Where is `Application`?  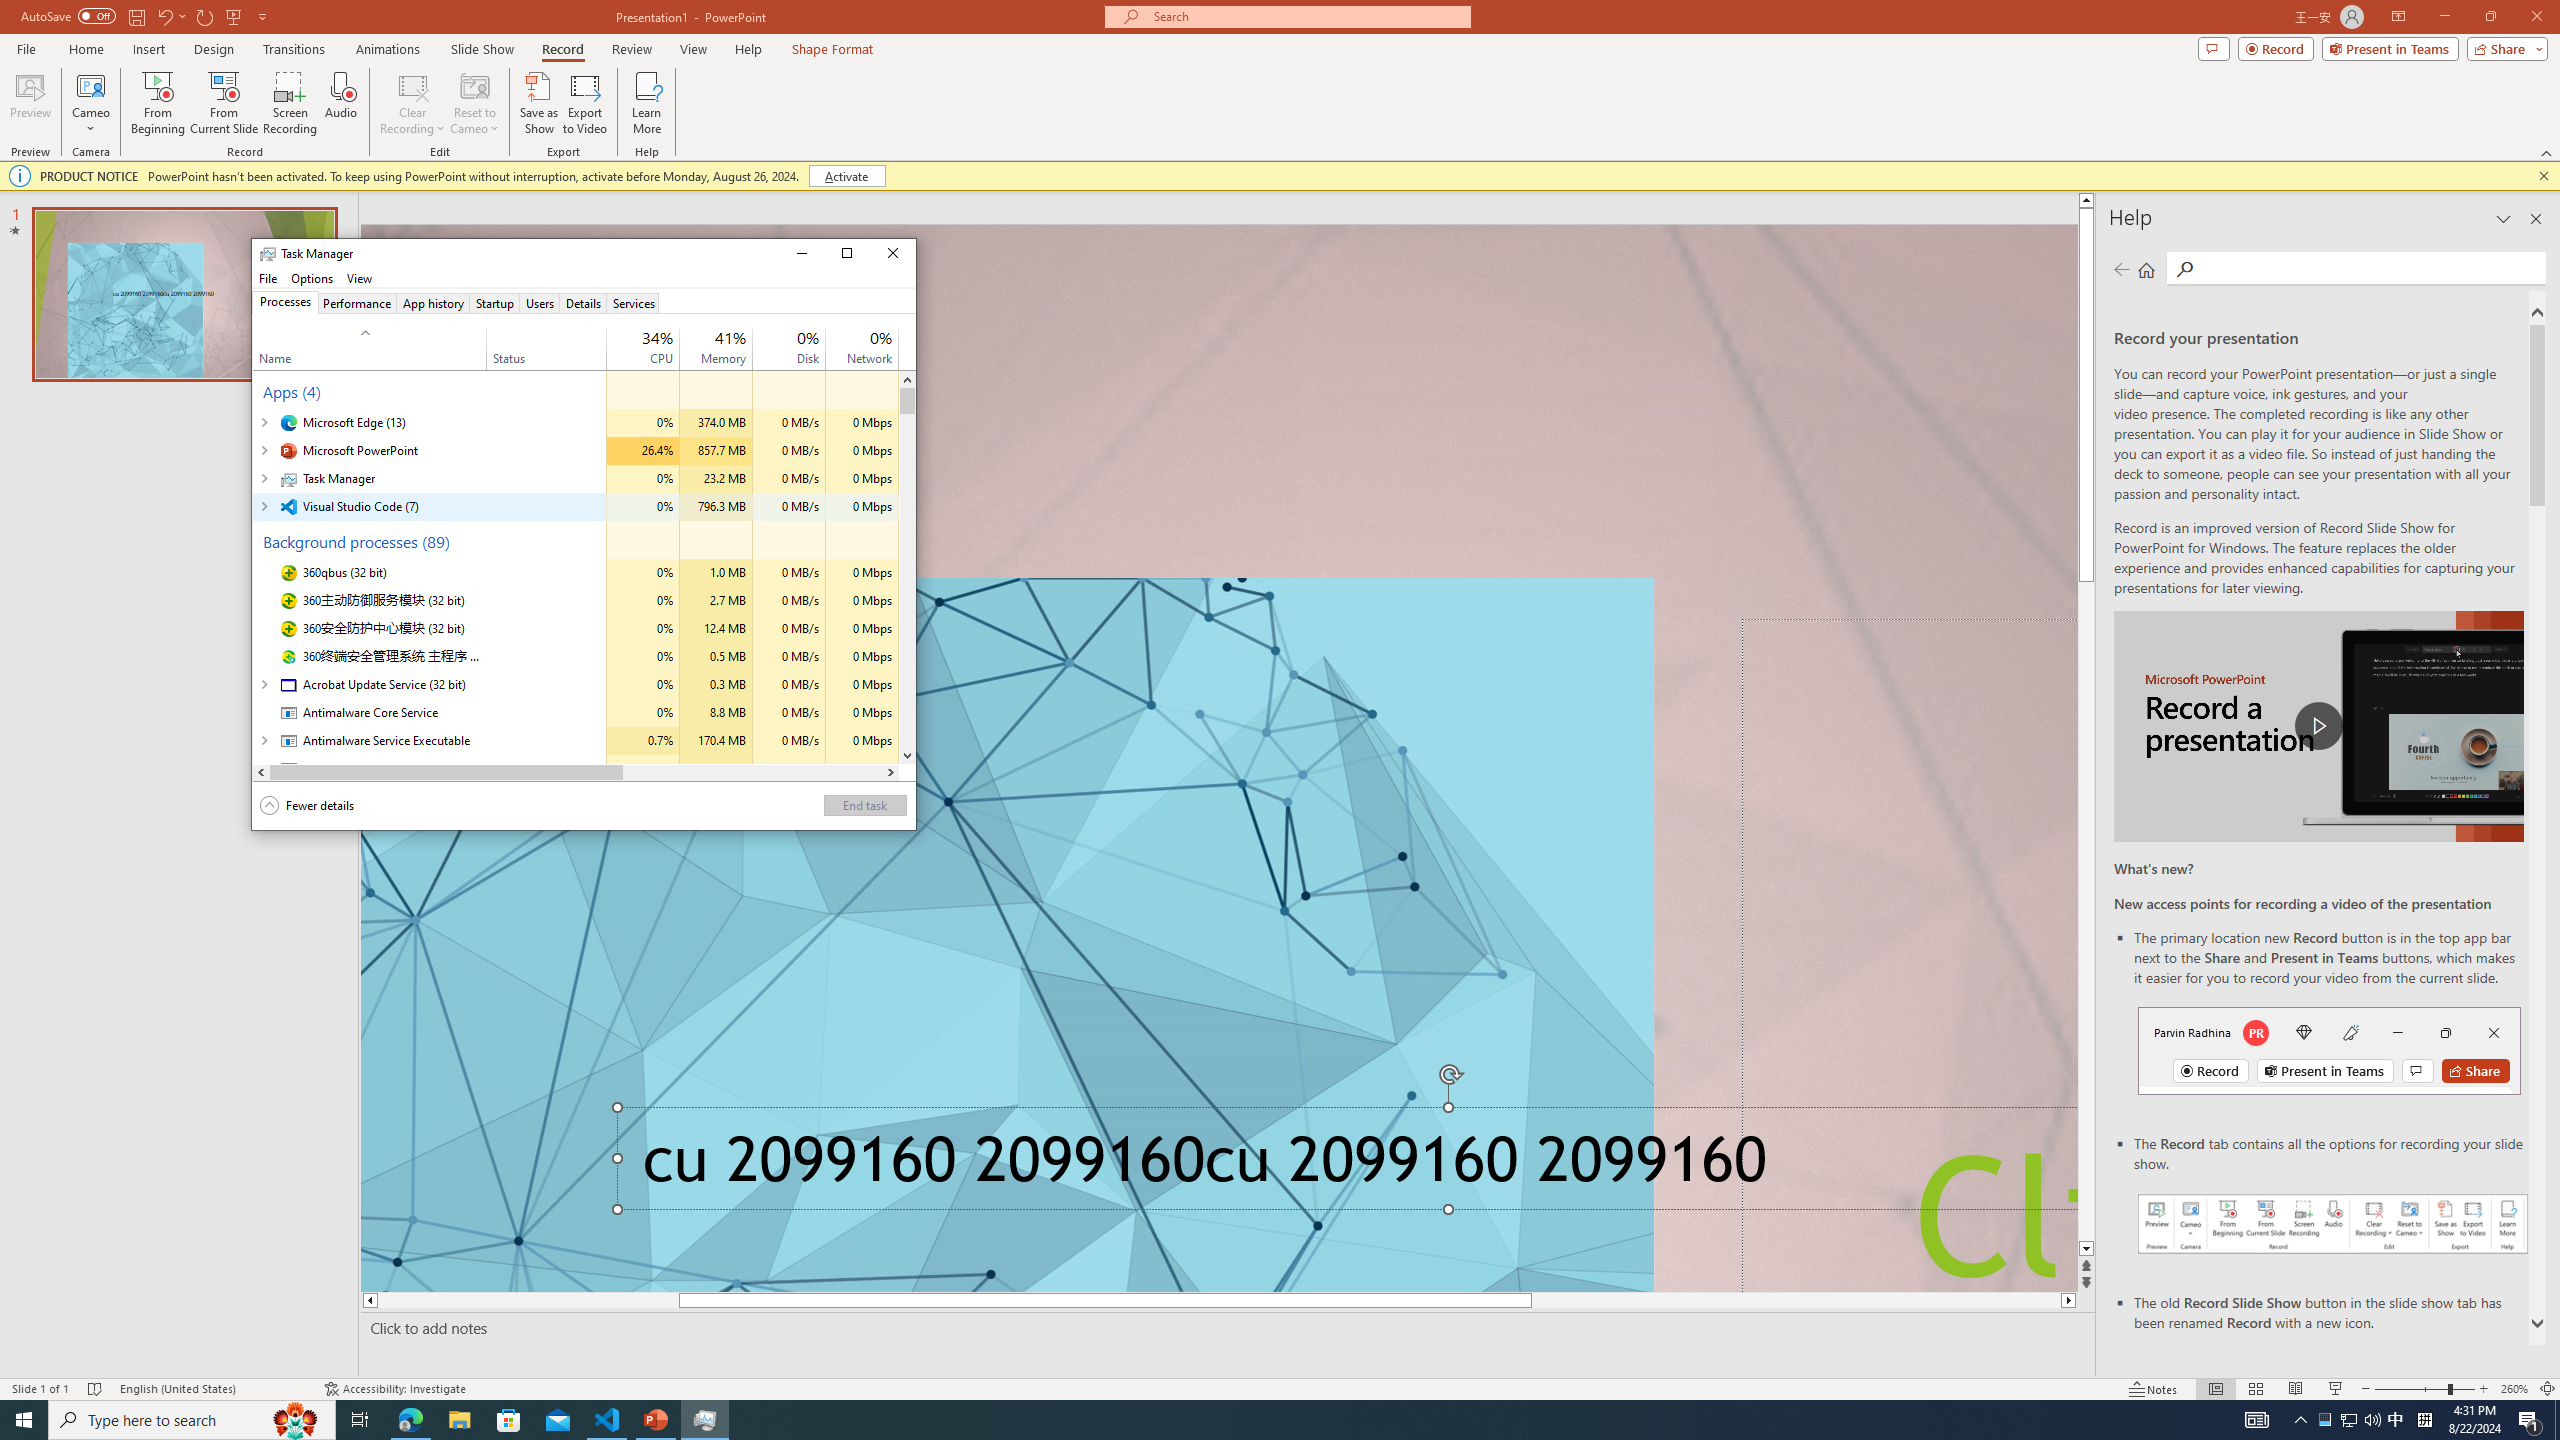 Application is located at coordinates (583, 278).